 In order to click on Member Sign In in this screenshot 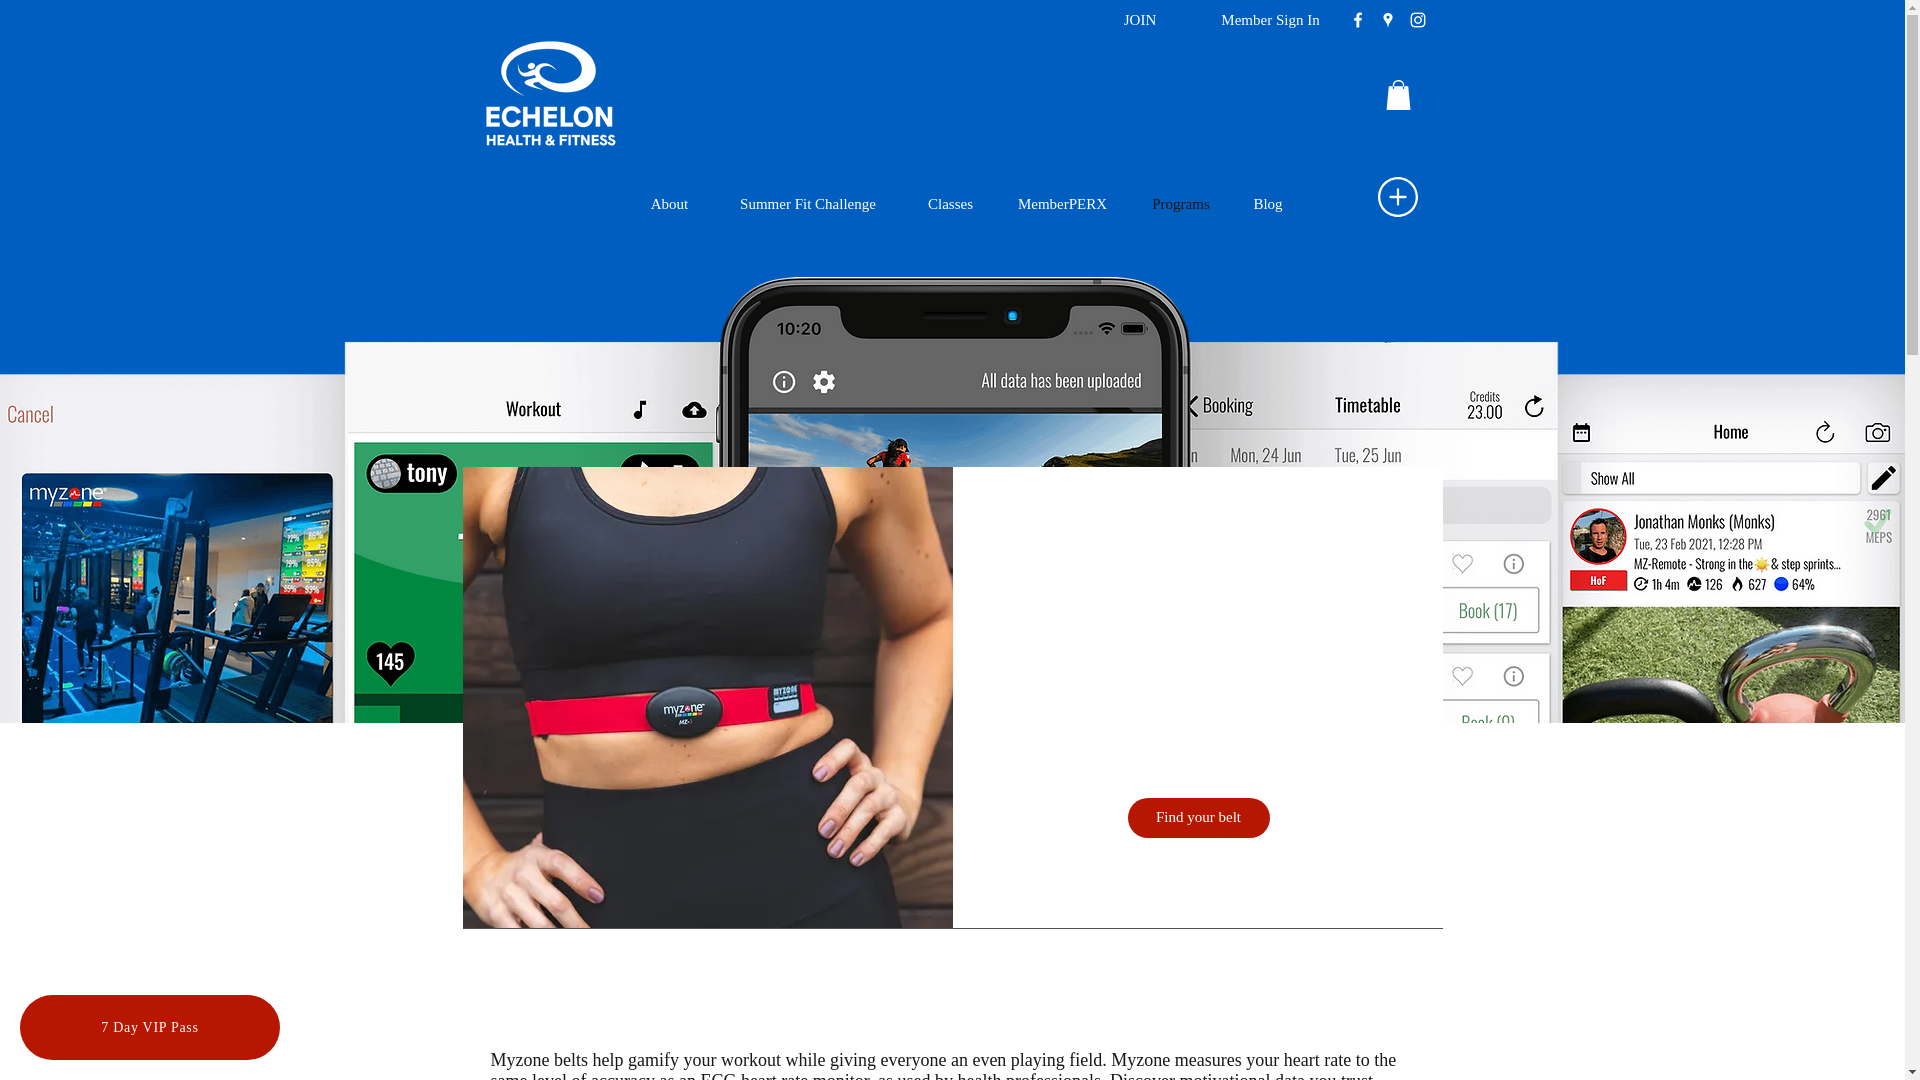, I will do `click(1270, 20)`.